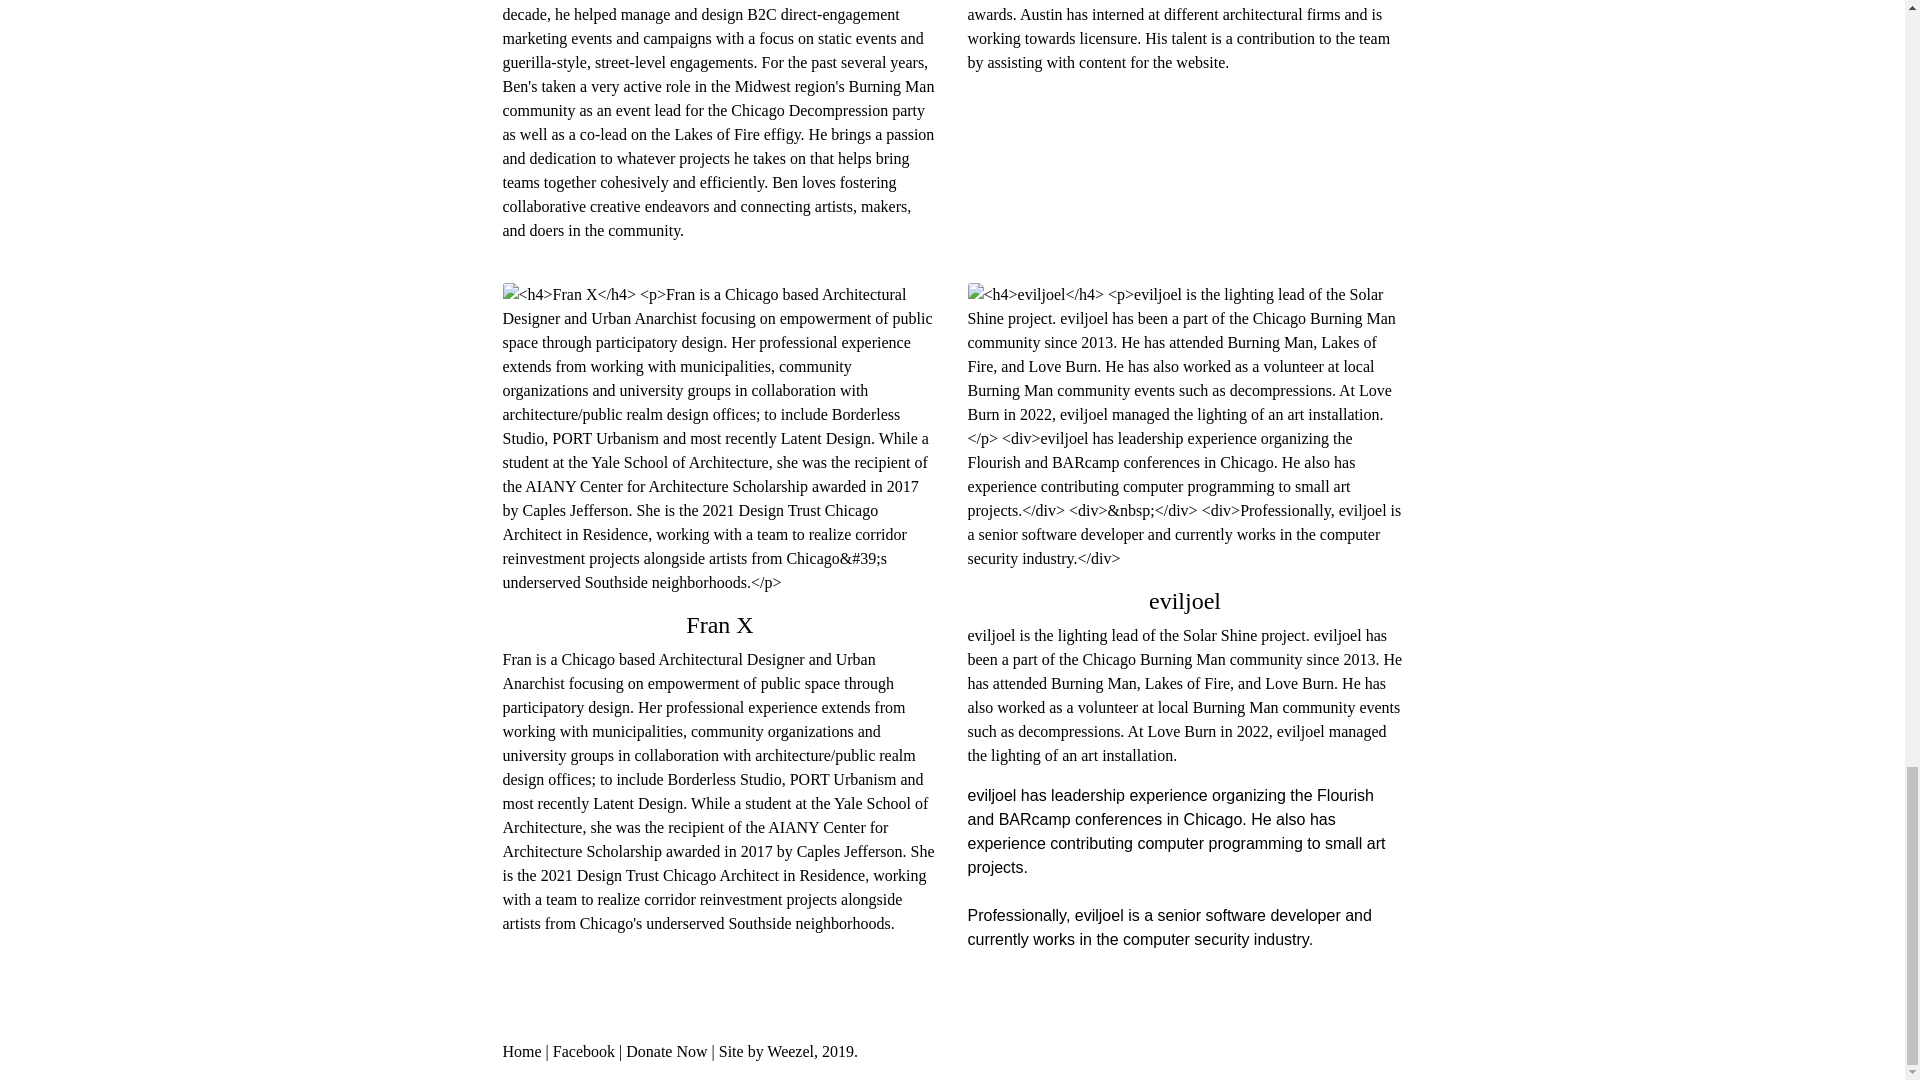 Image resolution: width=1920 pixels, height=1080 pixels. Describe the element at coordinates (521, 1051) in the screenshot. I see `Home` at that location.